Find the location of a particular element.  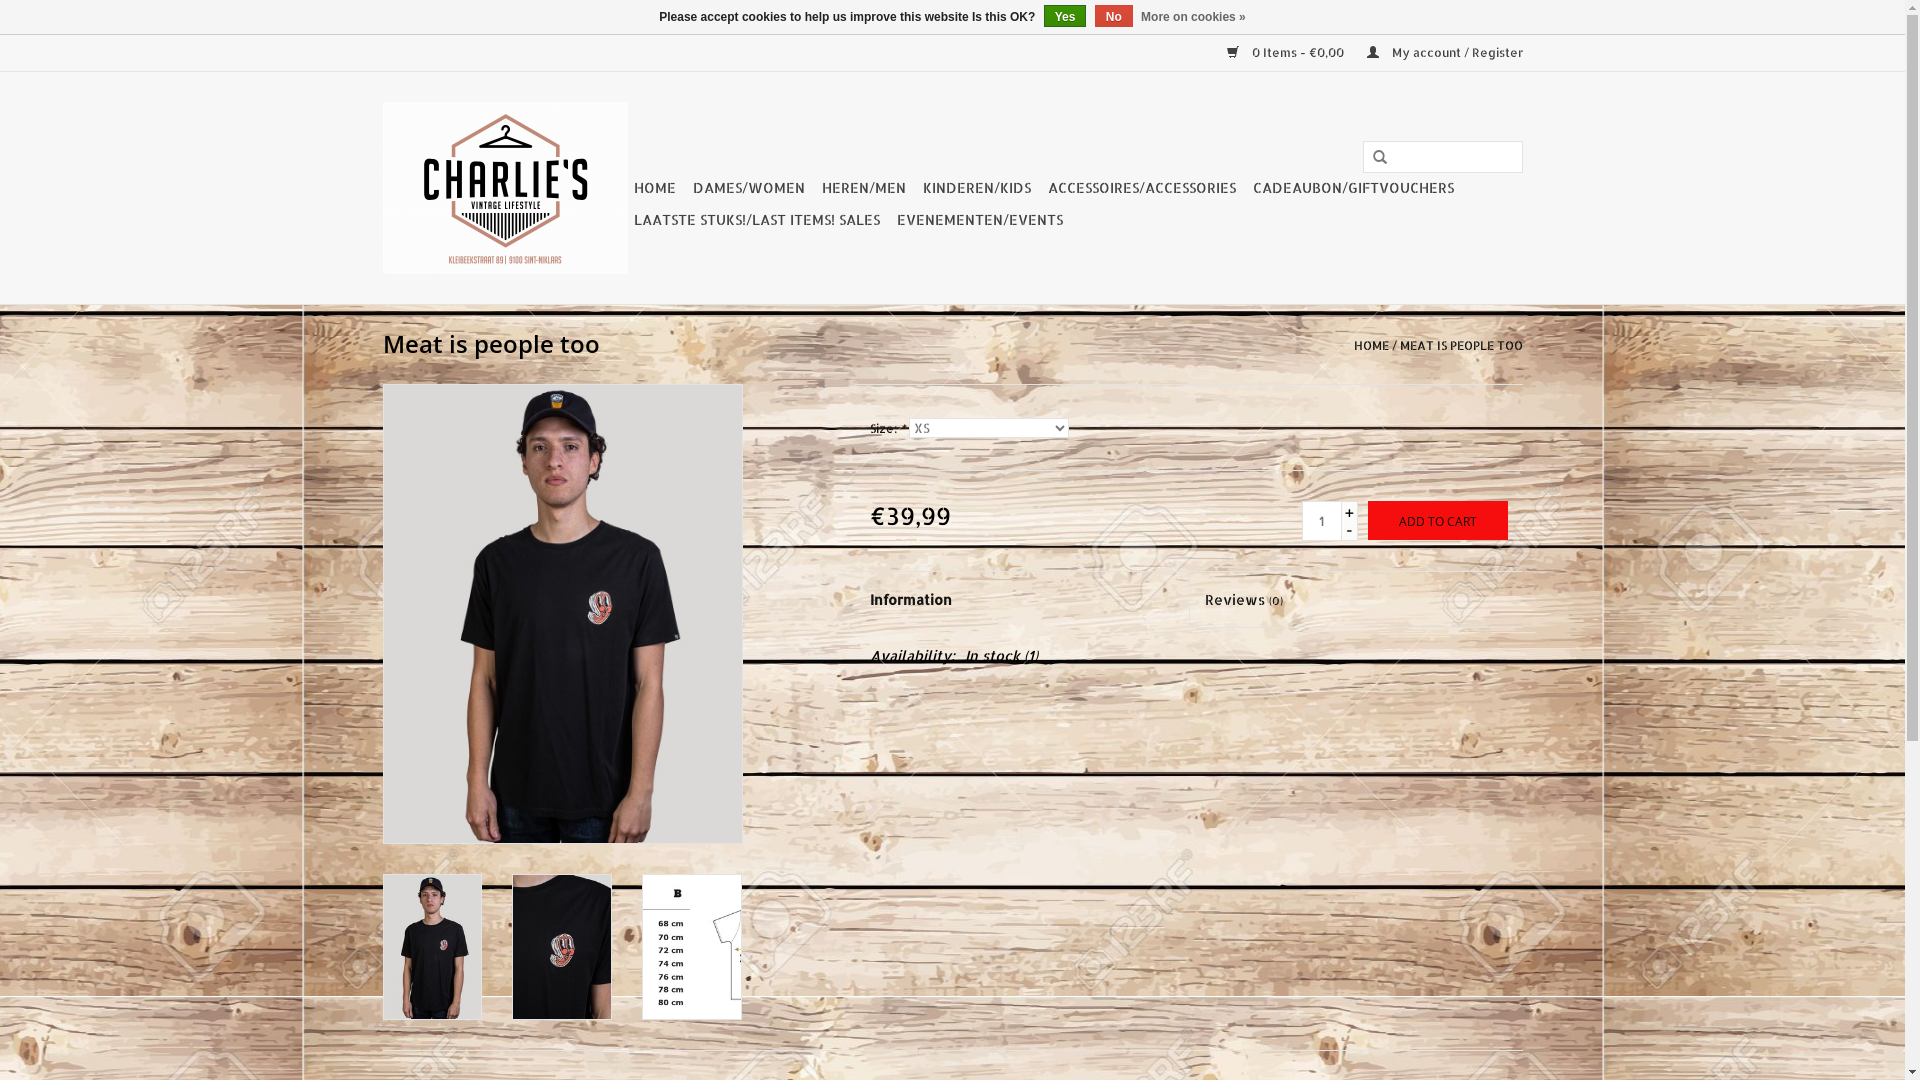

Yes is located at coordinates (1066, 16).